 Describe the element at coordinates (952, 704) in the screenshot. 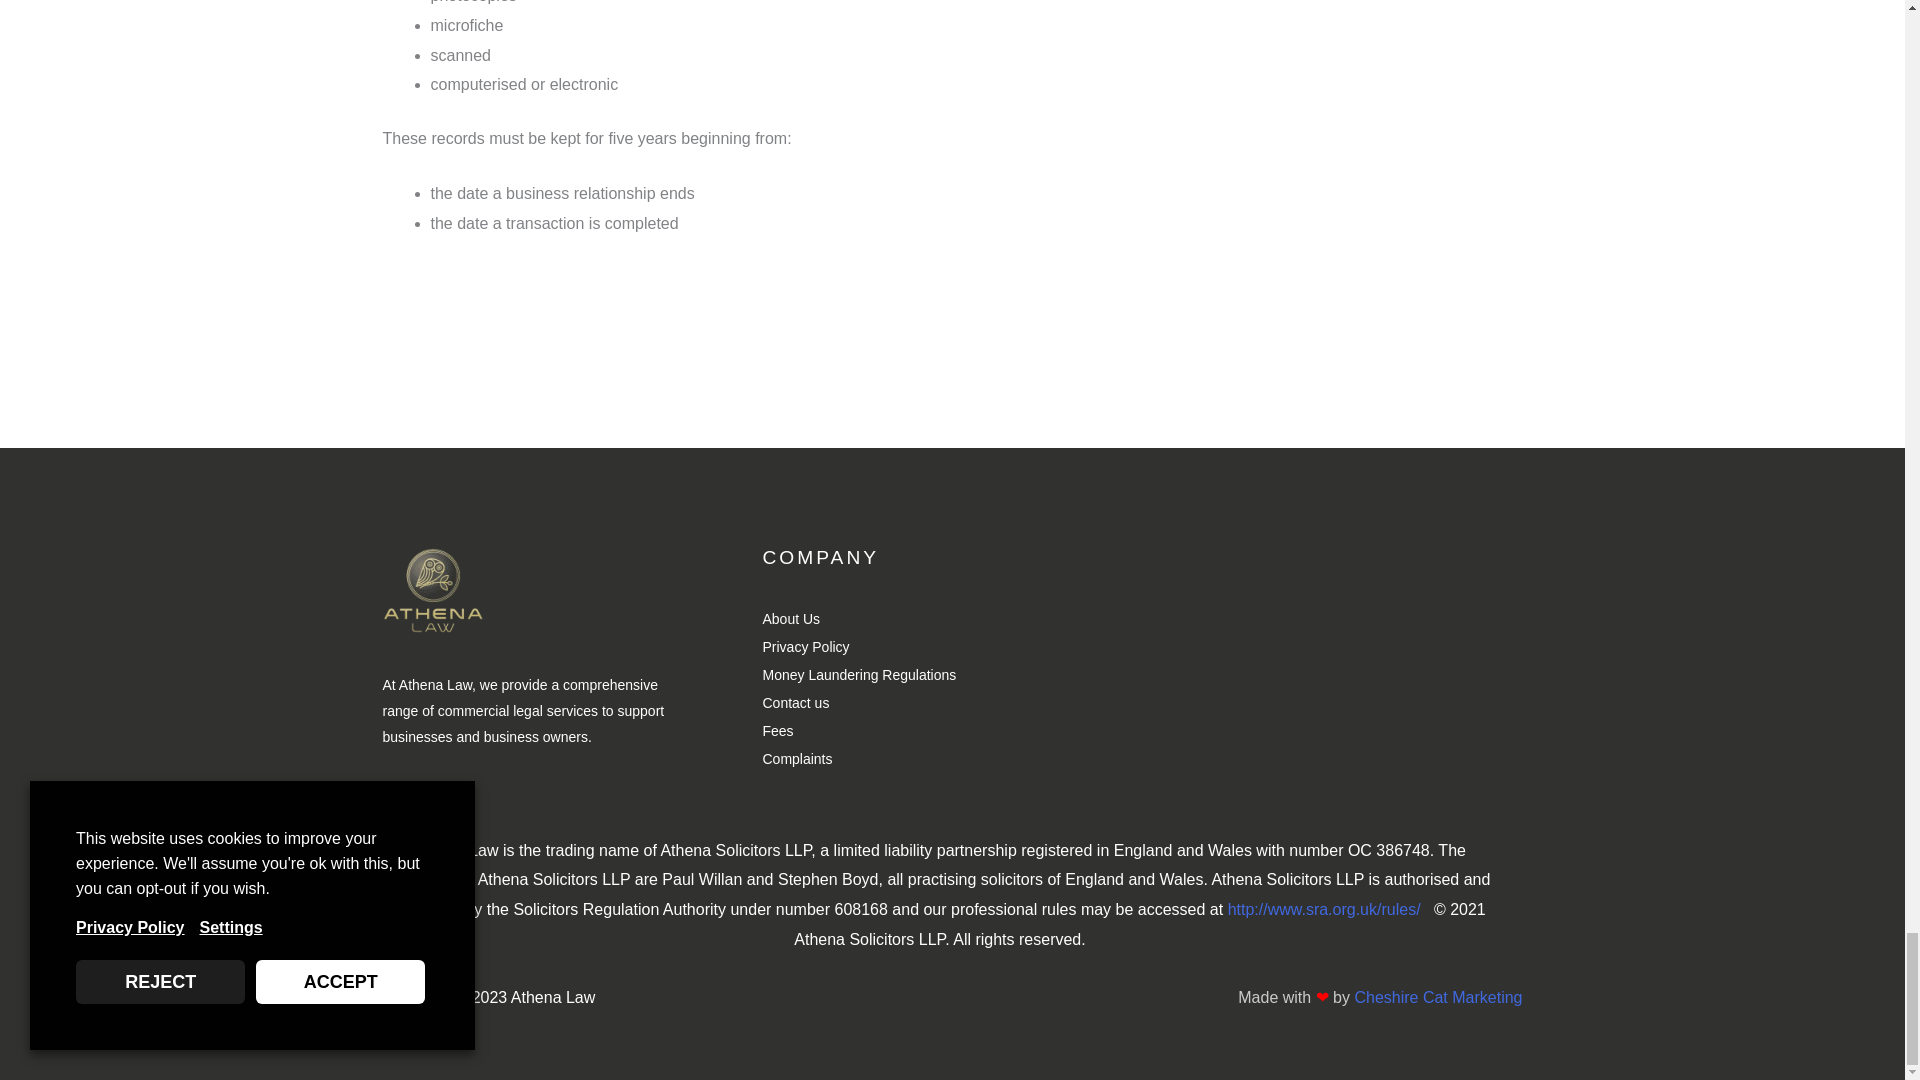

I see `Contact us` at that location.